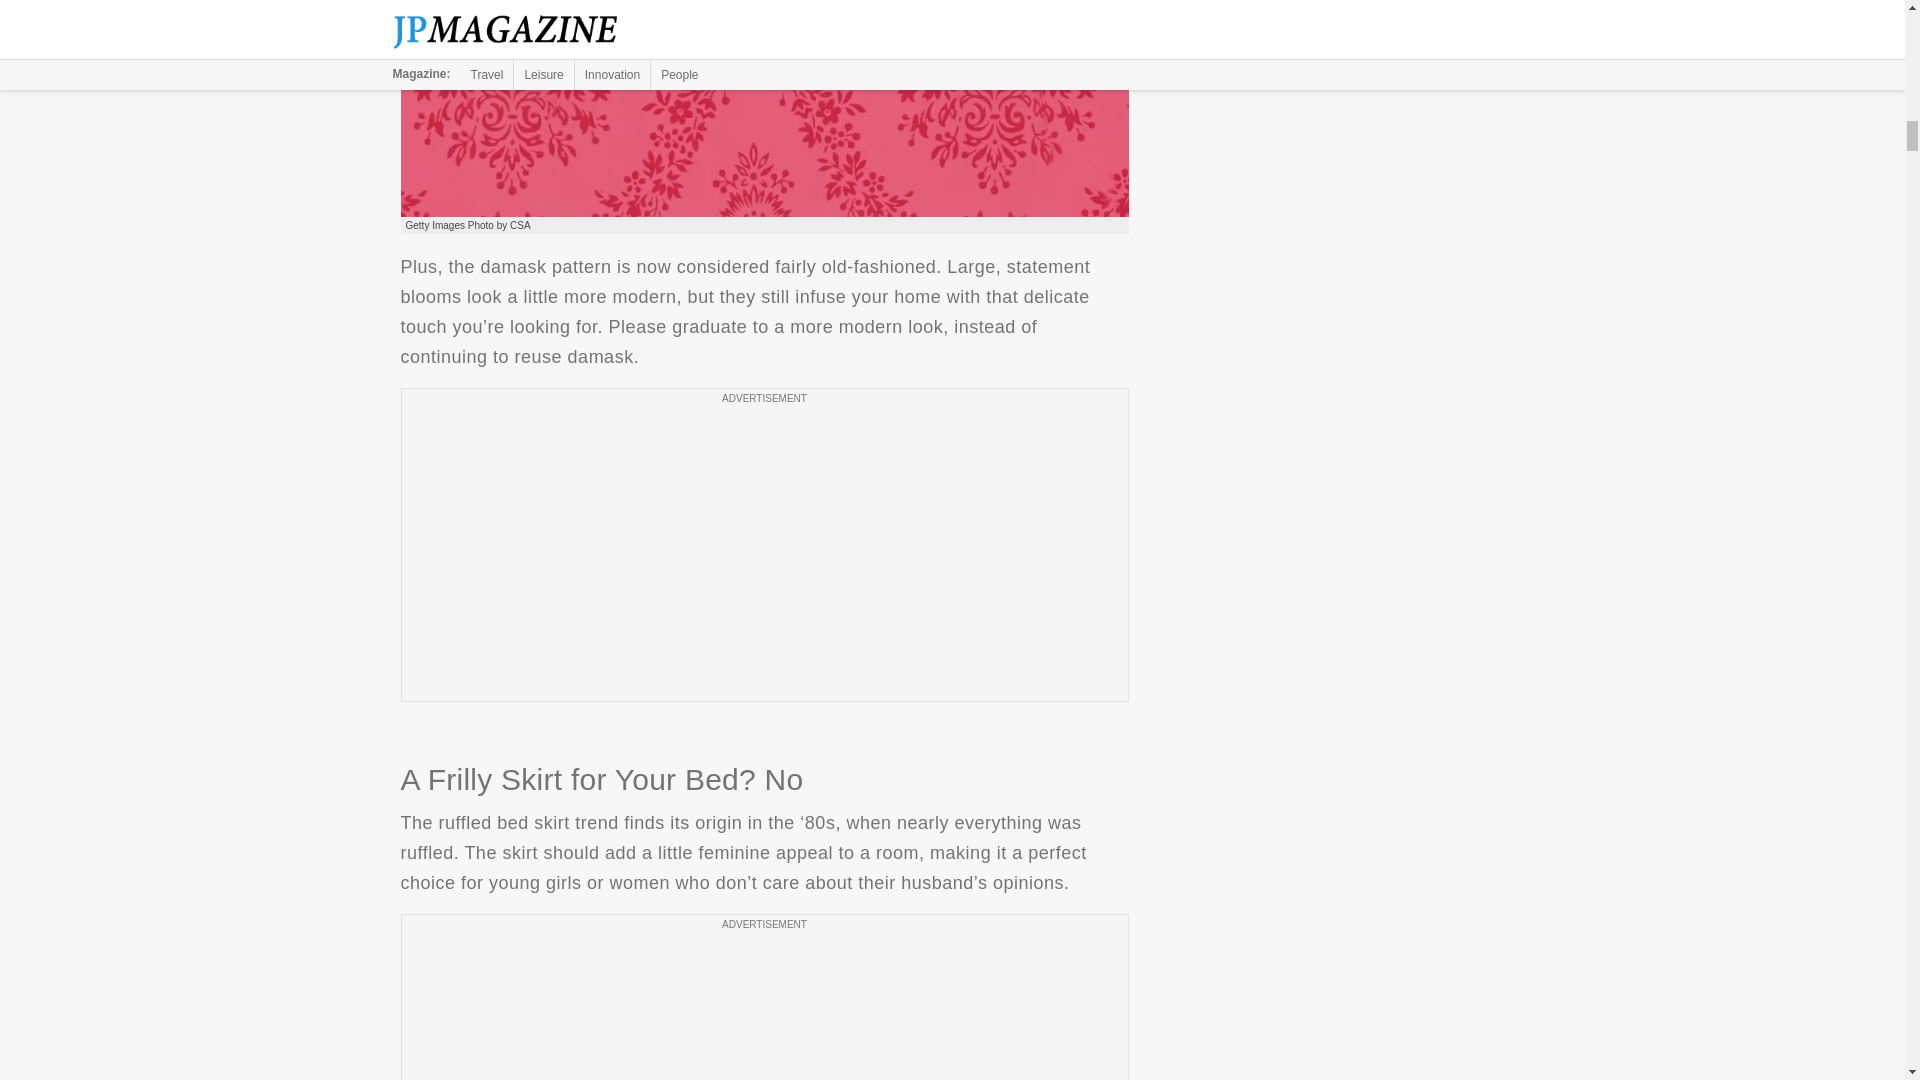  What do you see at coordinates (764, 109) in the screenshot?
I see `Stop It With Those Damask Patterns` at bounding box center [764, 109].